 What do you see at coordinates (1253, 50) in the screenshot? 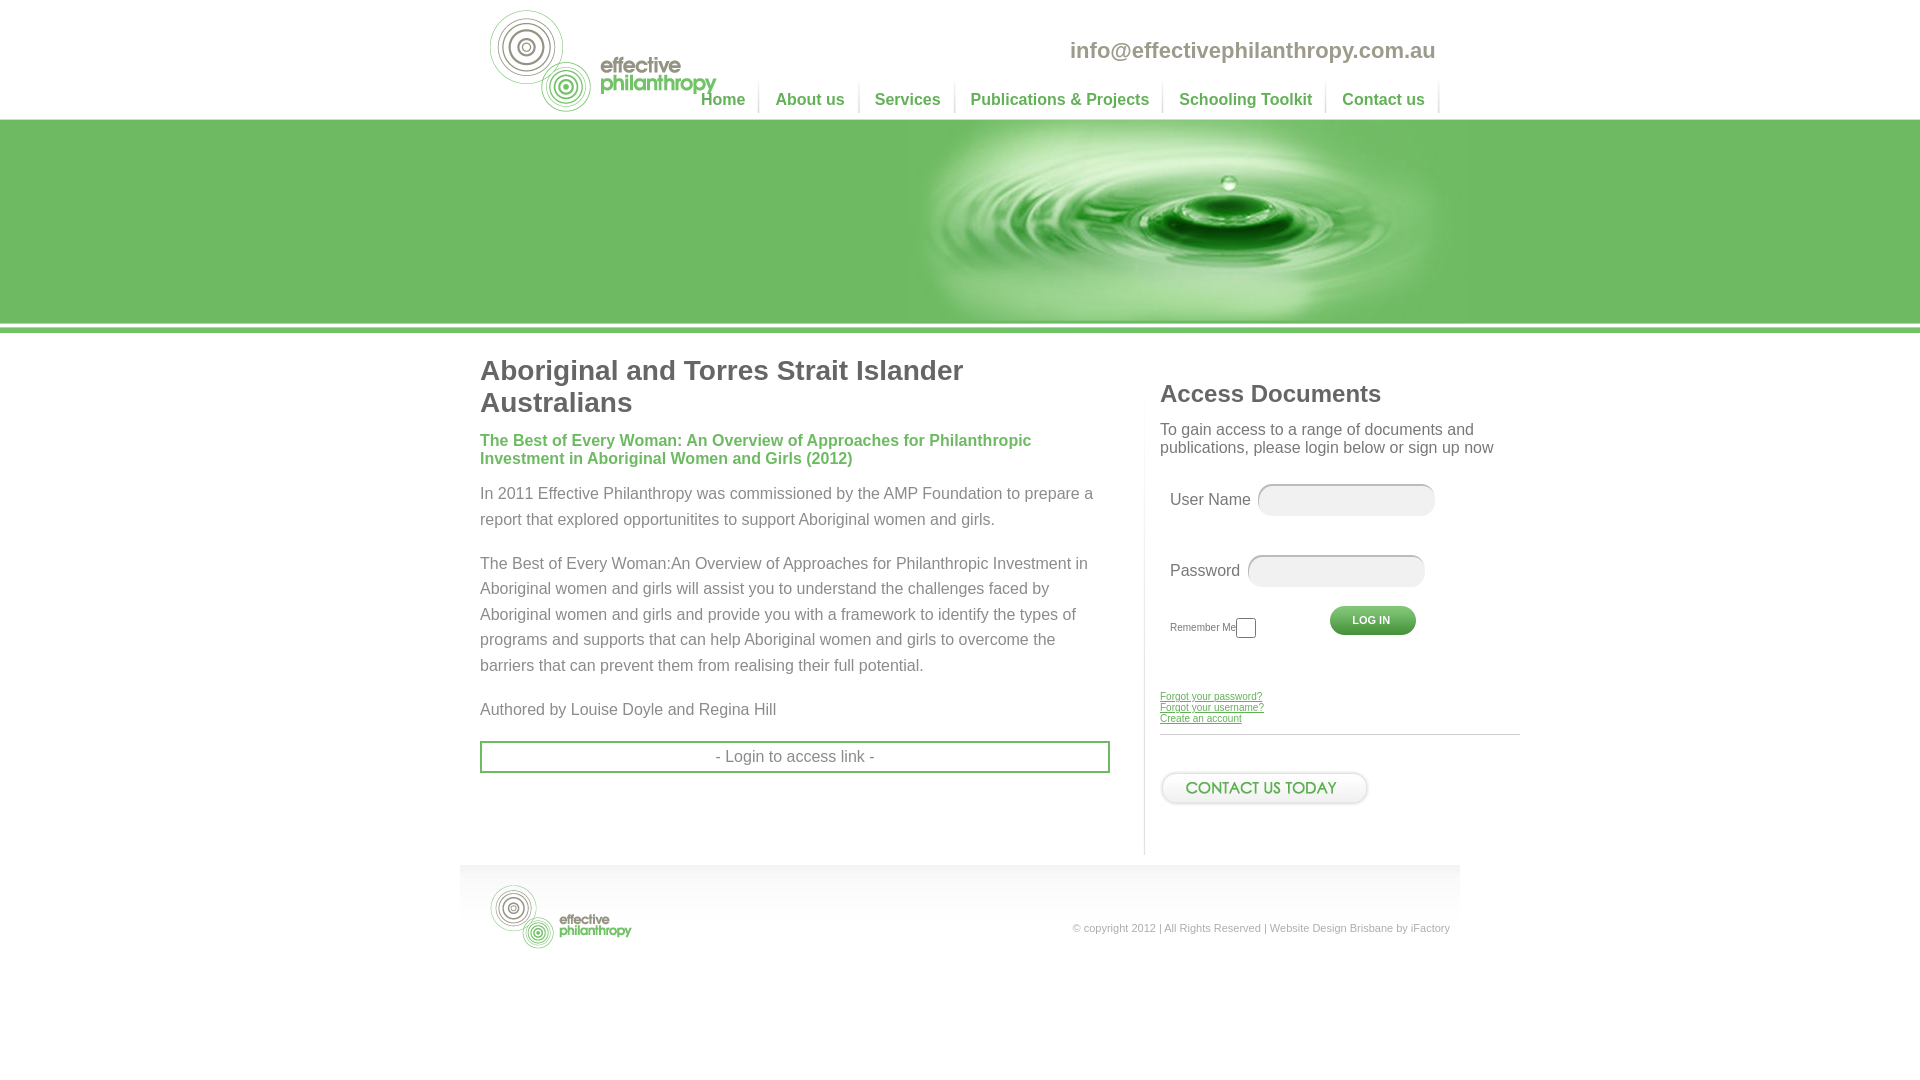
I see `info@effectivephilanthropy.com.au` at bounding box center [1253, 50].